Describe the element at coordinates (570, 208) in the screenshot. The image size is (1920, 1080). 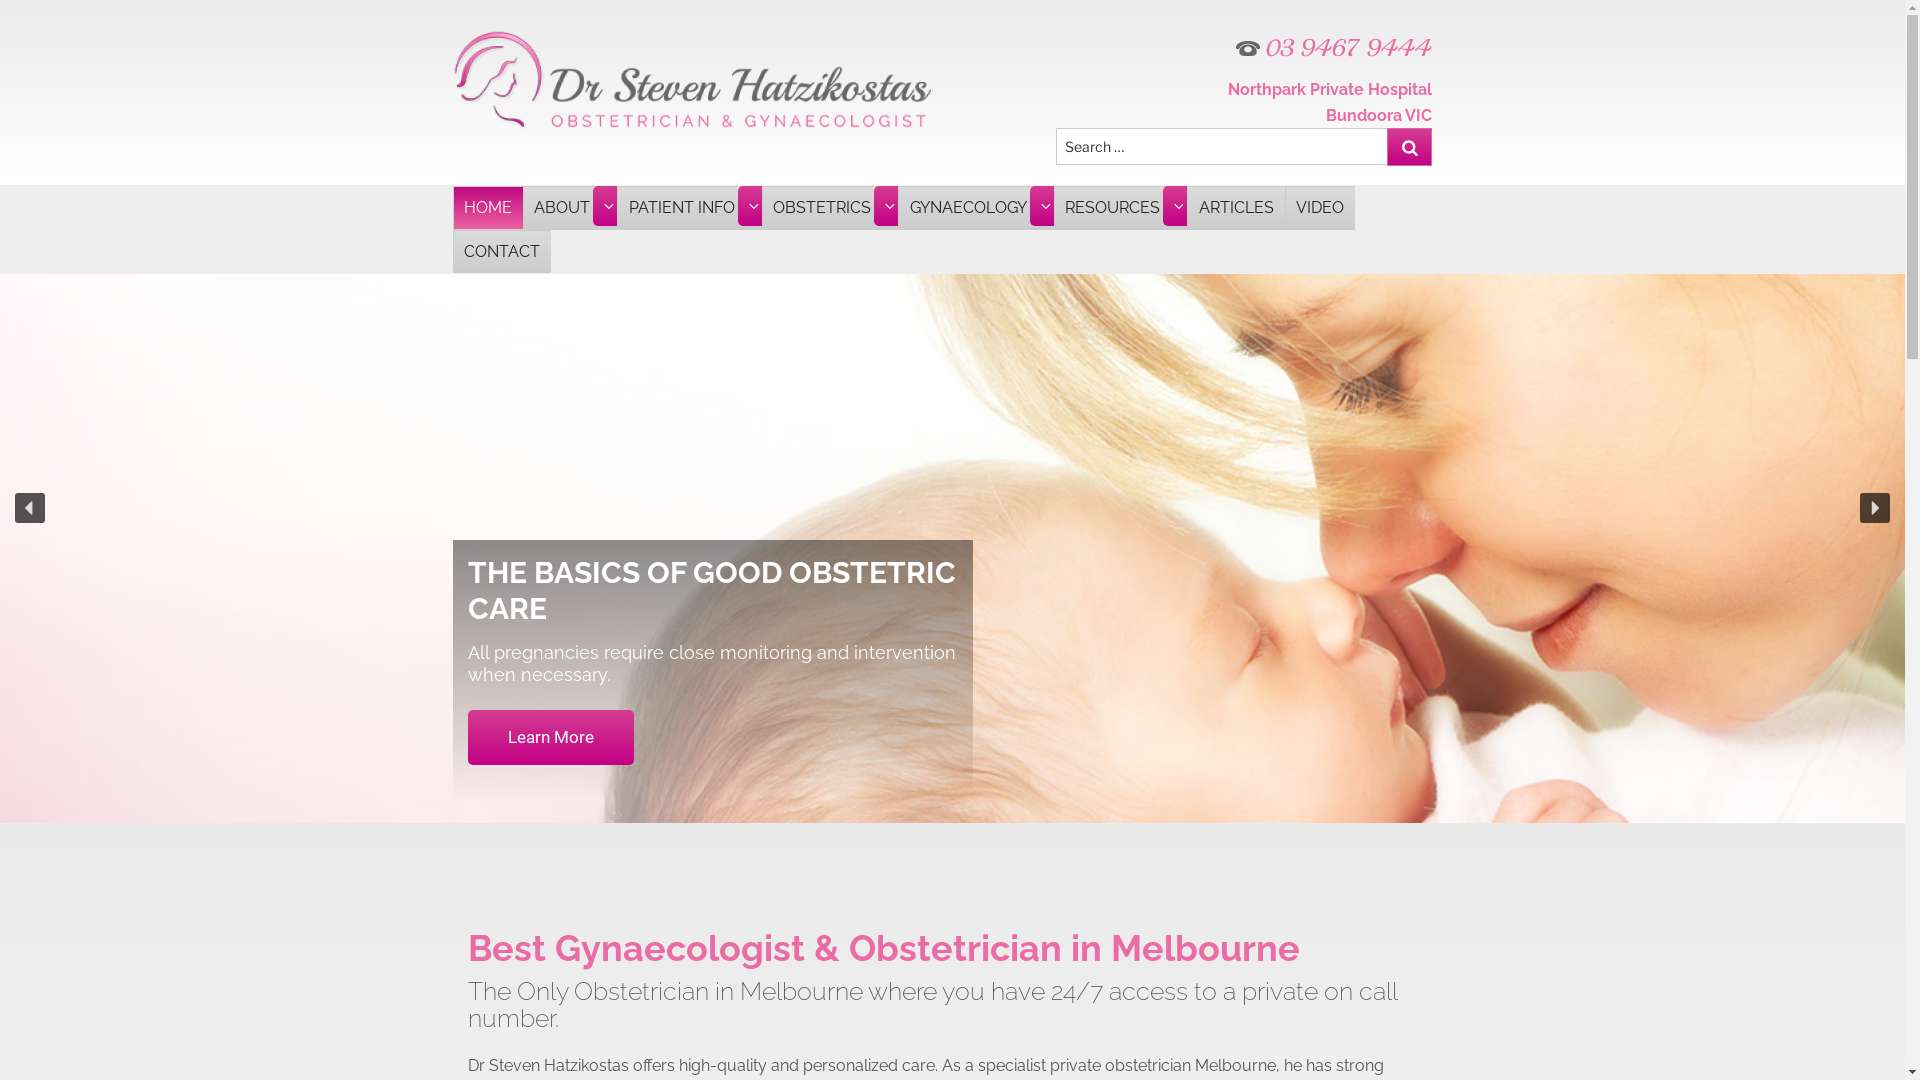
I see `ABOUT` at that location.